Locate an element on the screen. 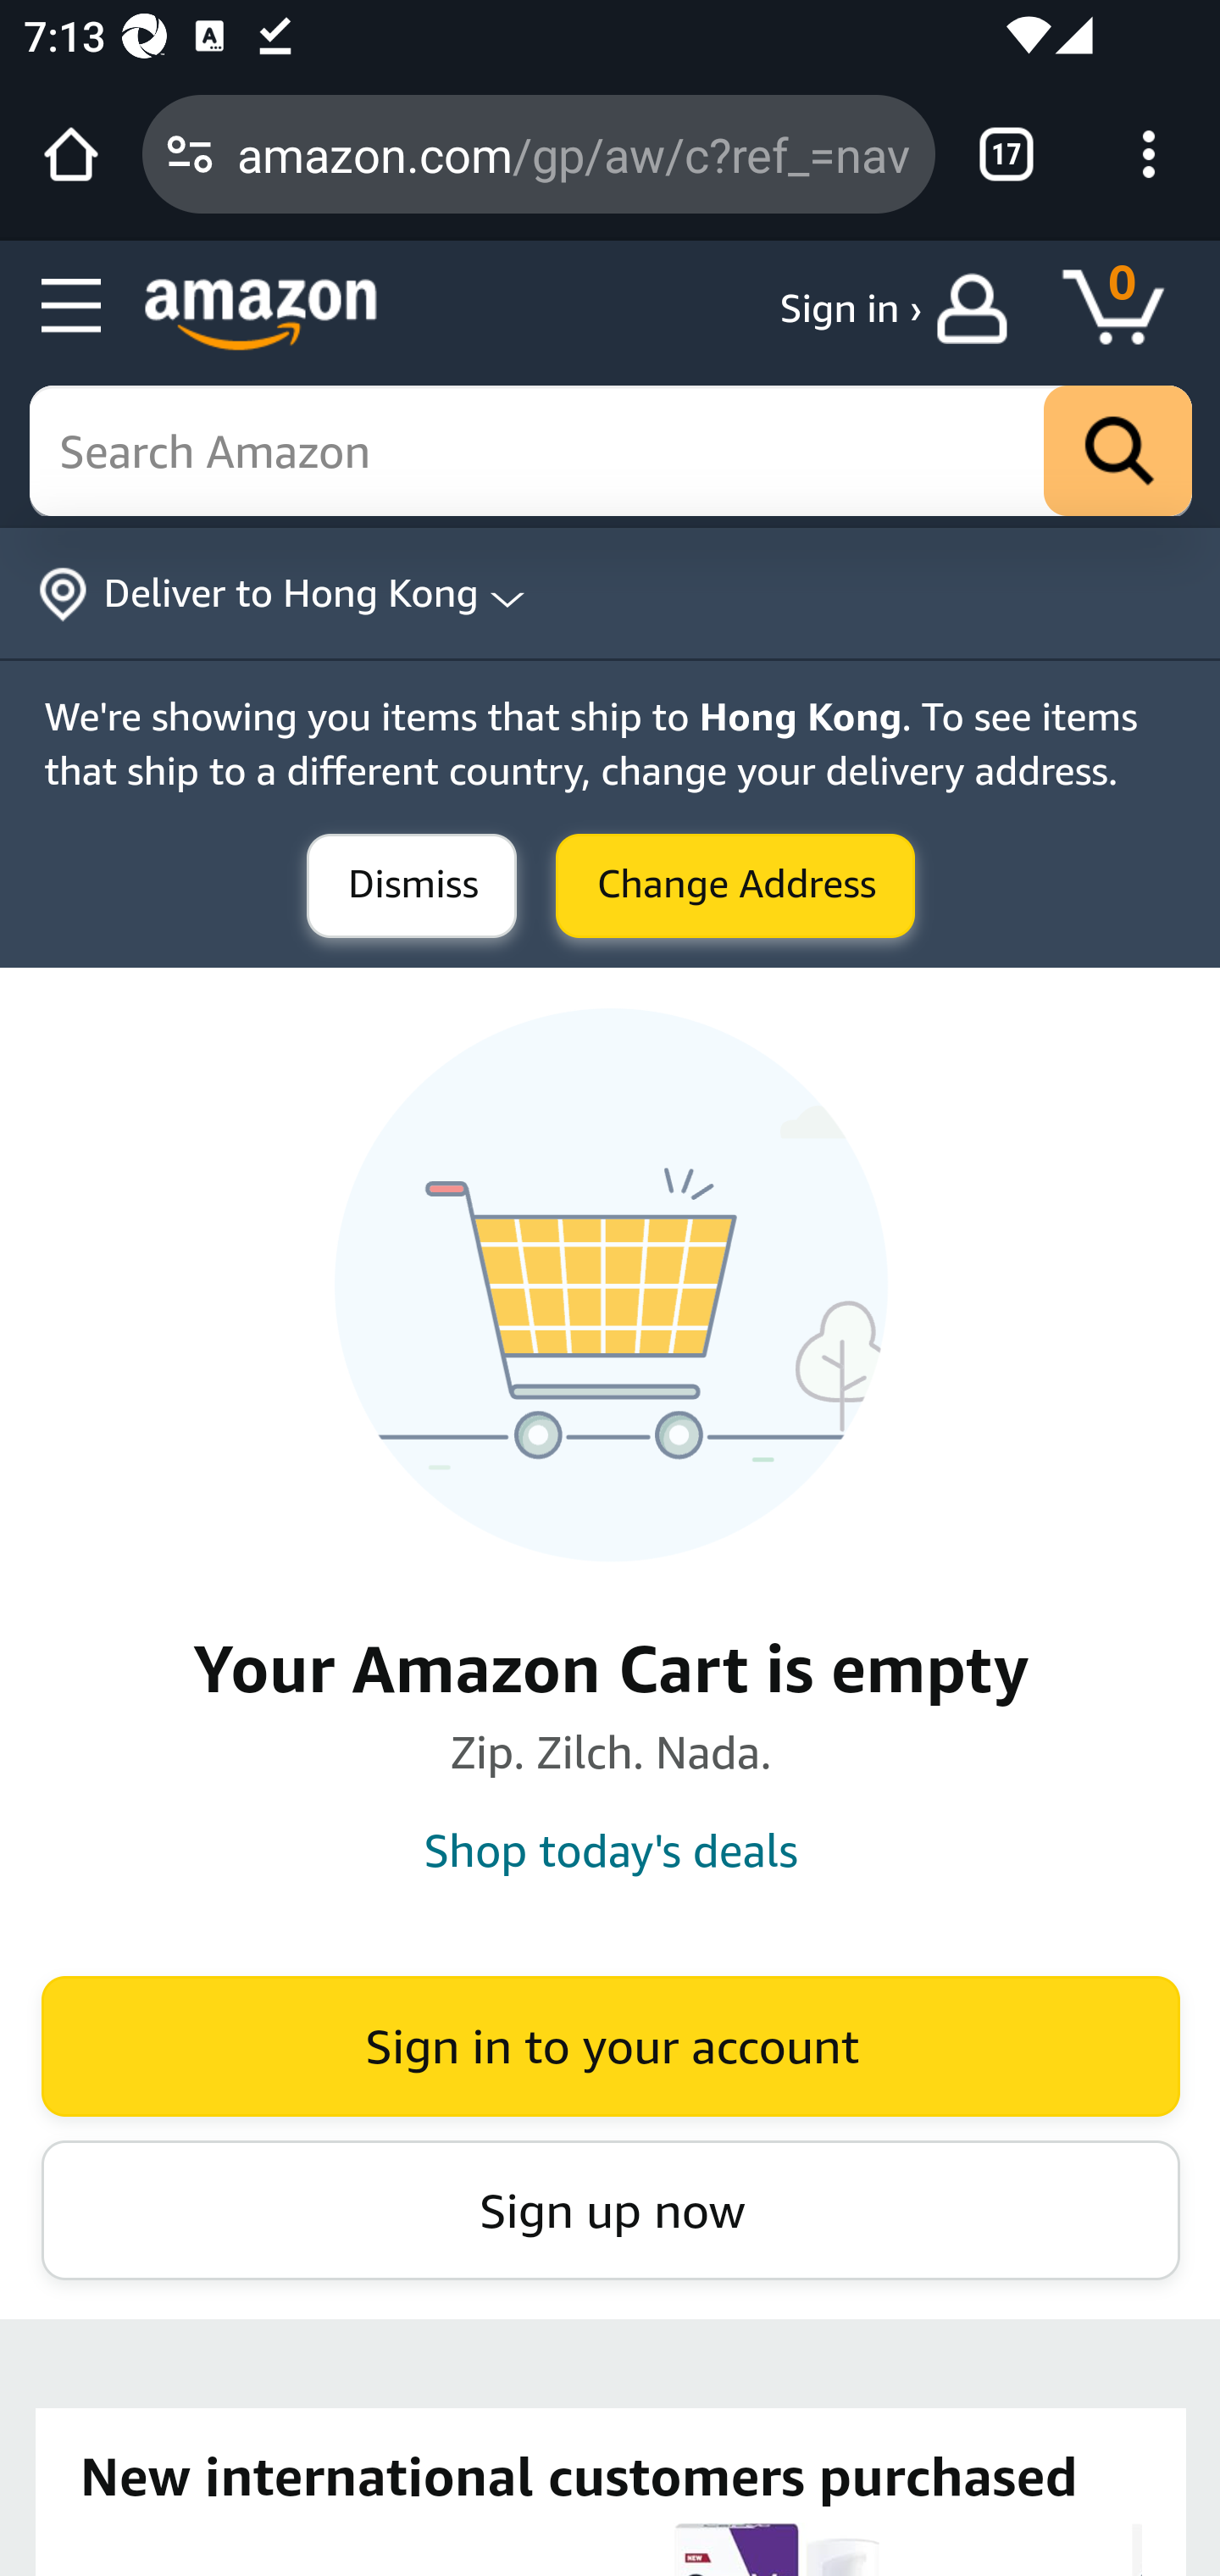  Sign in › is located at coordinates (851, 308).